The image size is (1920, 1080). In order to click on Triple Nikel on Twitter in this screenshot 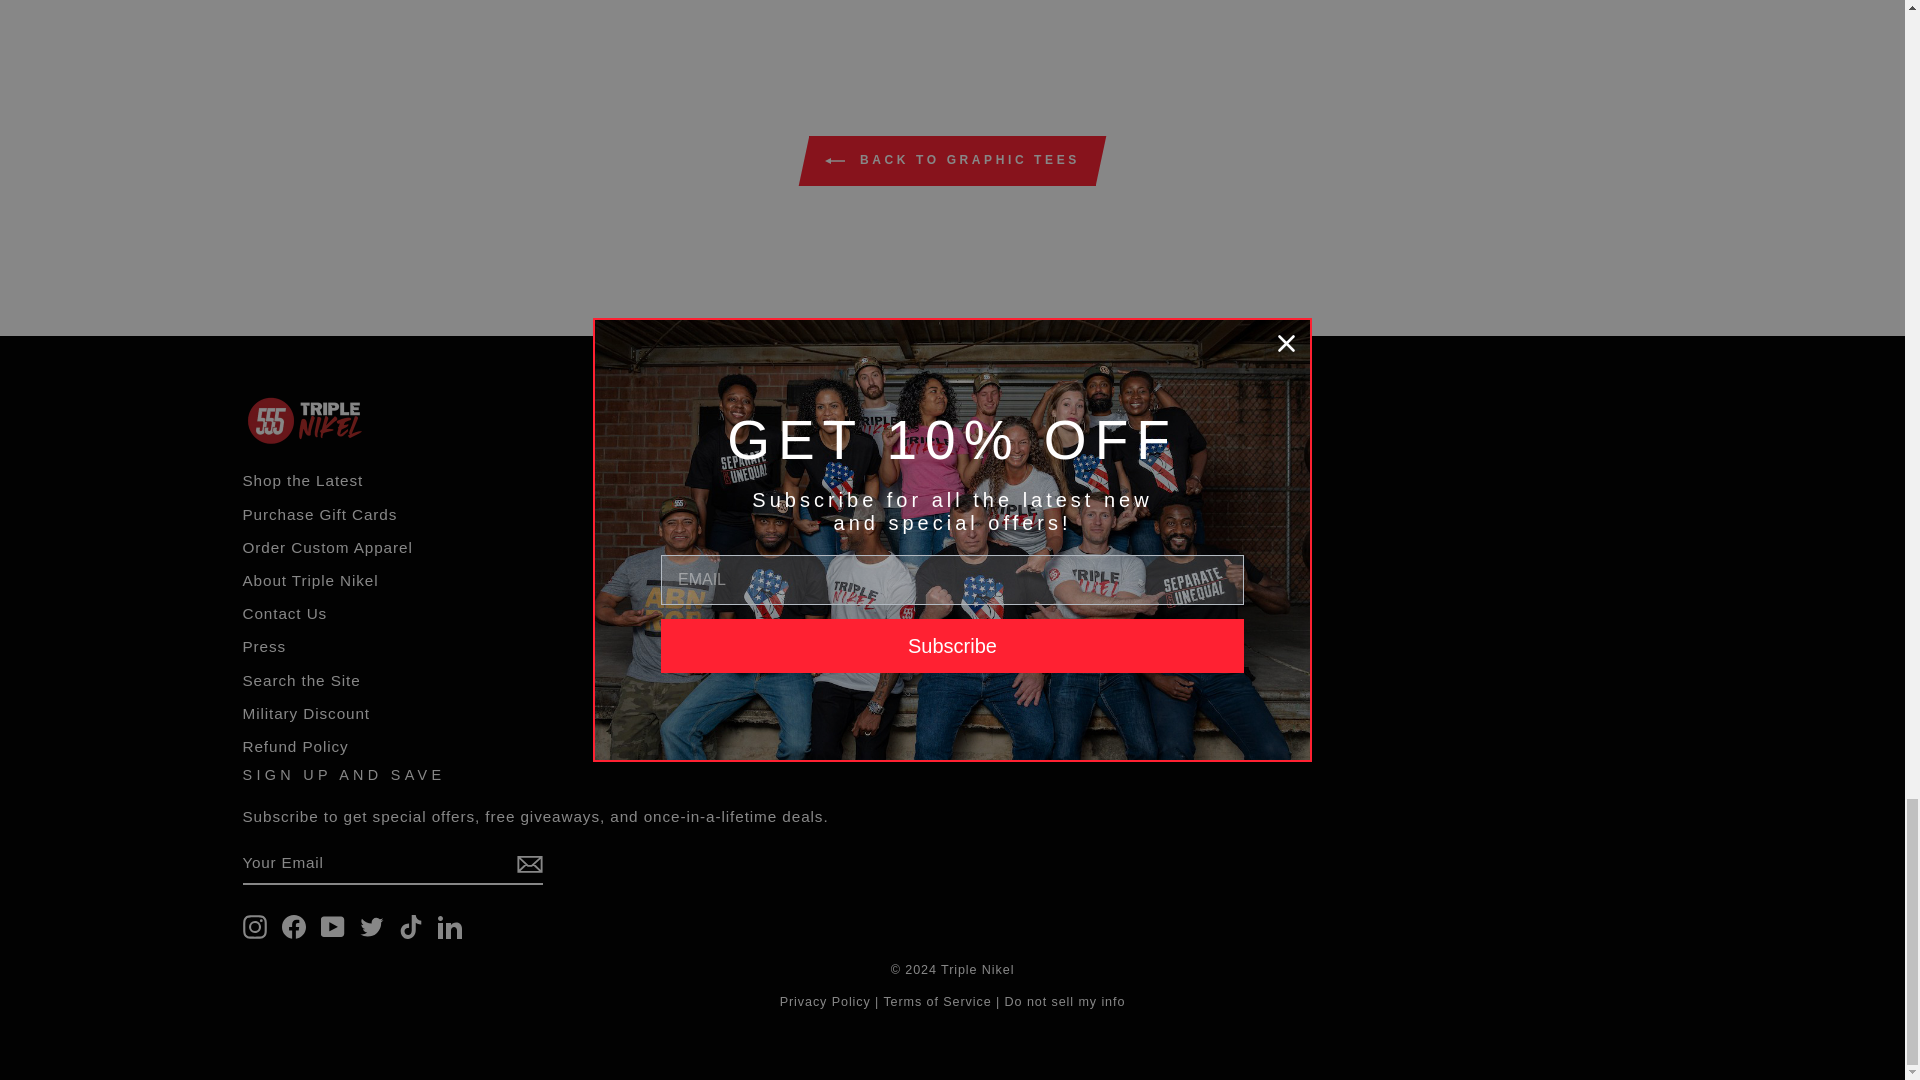, I will do `click(372, 926)`.